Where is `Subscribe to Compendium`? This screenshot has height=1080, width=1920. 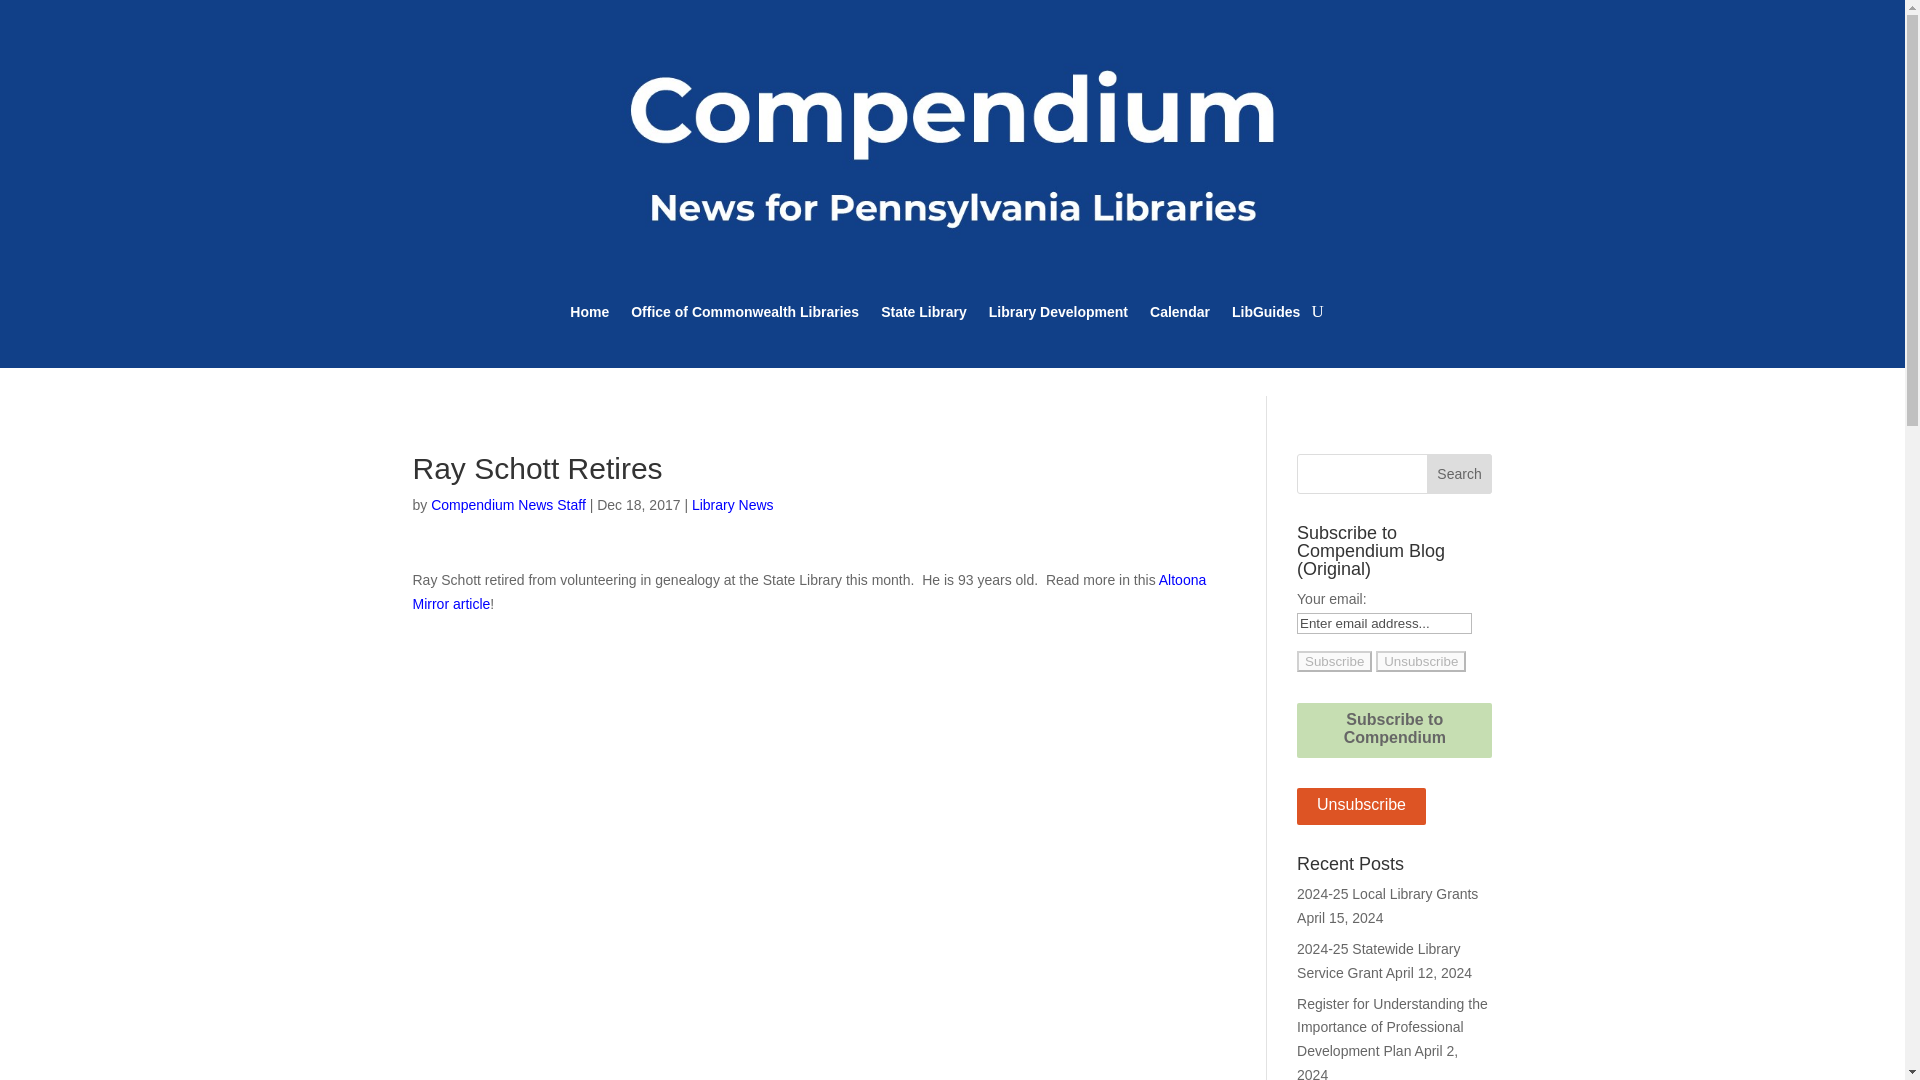
Subscribe to Compendium is located at coordinates (1394, 730).